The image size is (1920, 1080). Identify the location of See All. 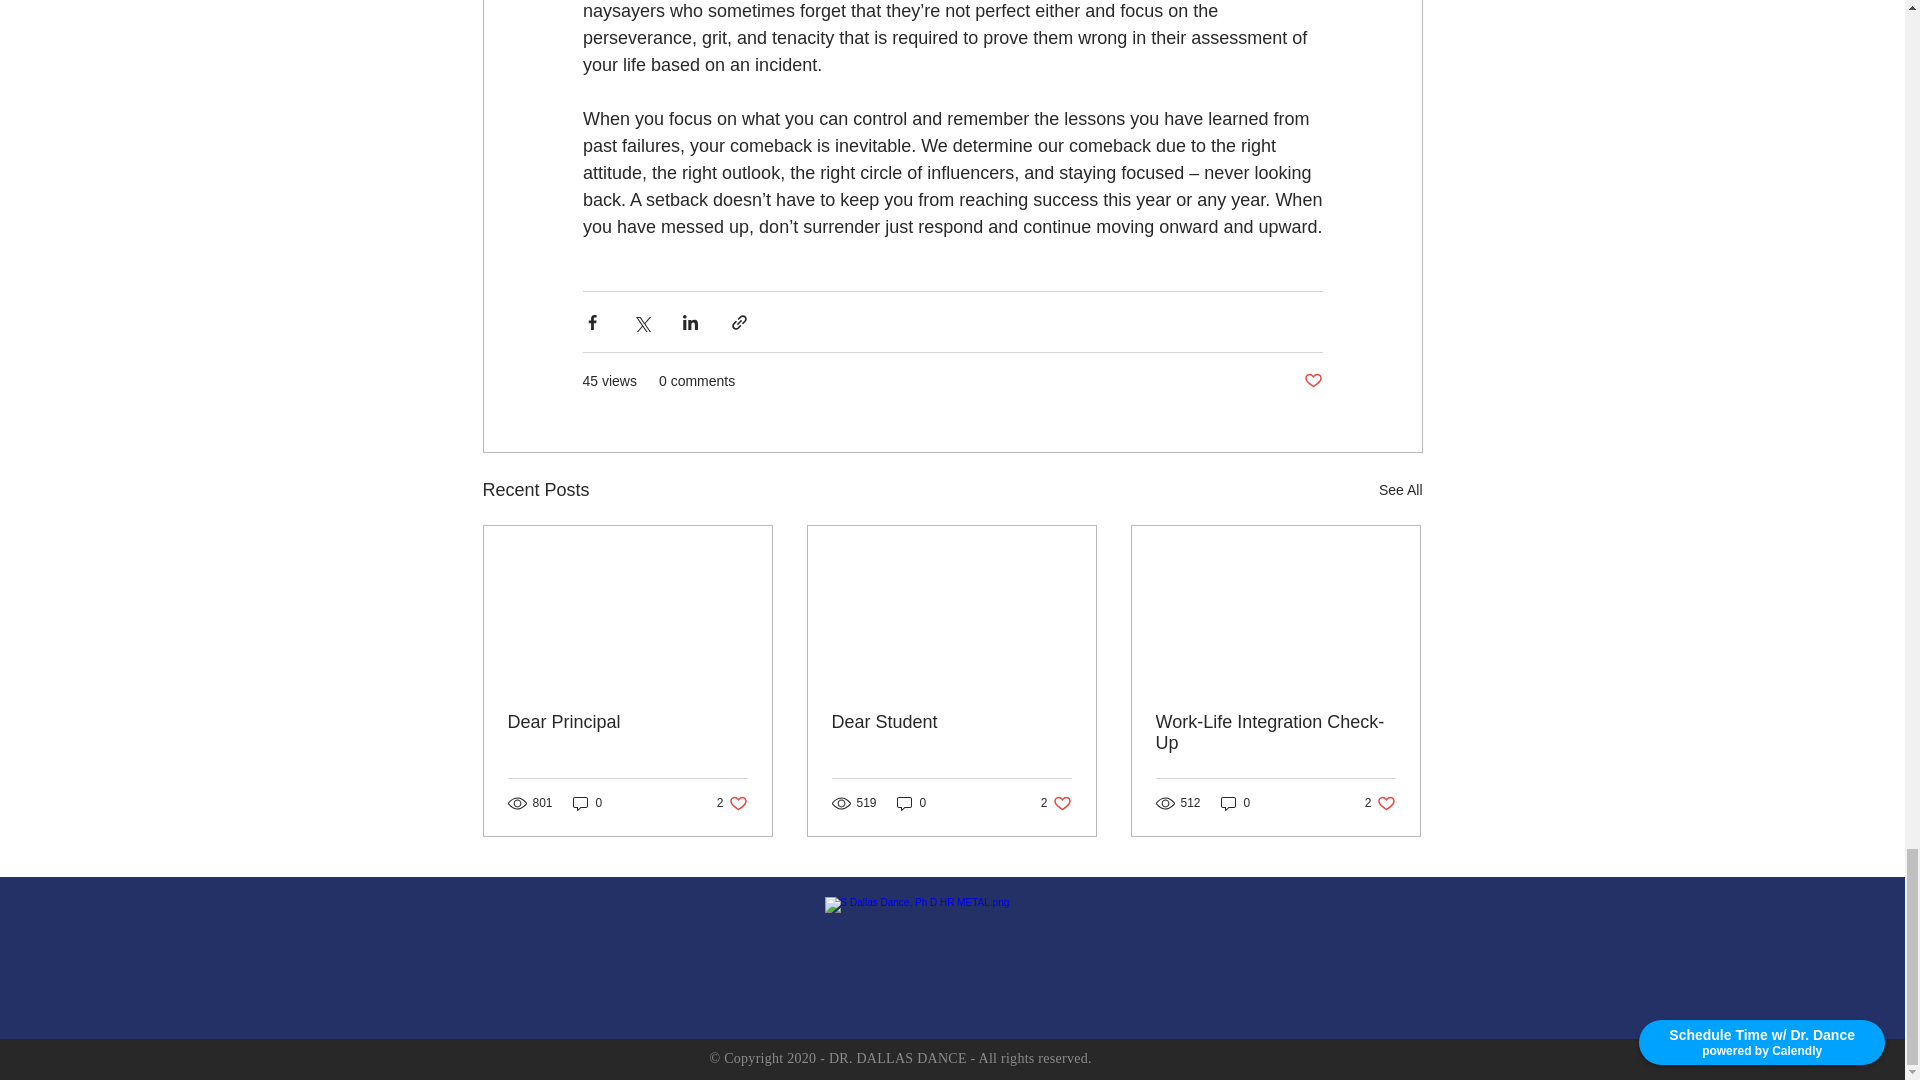
(1275, 732).